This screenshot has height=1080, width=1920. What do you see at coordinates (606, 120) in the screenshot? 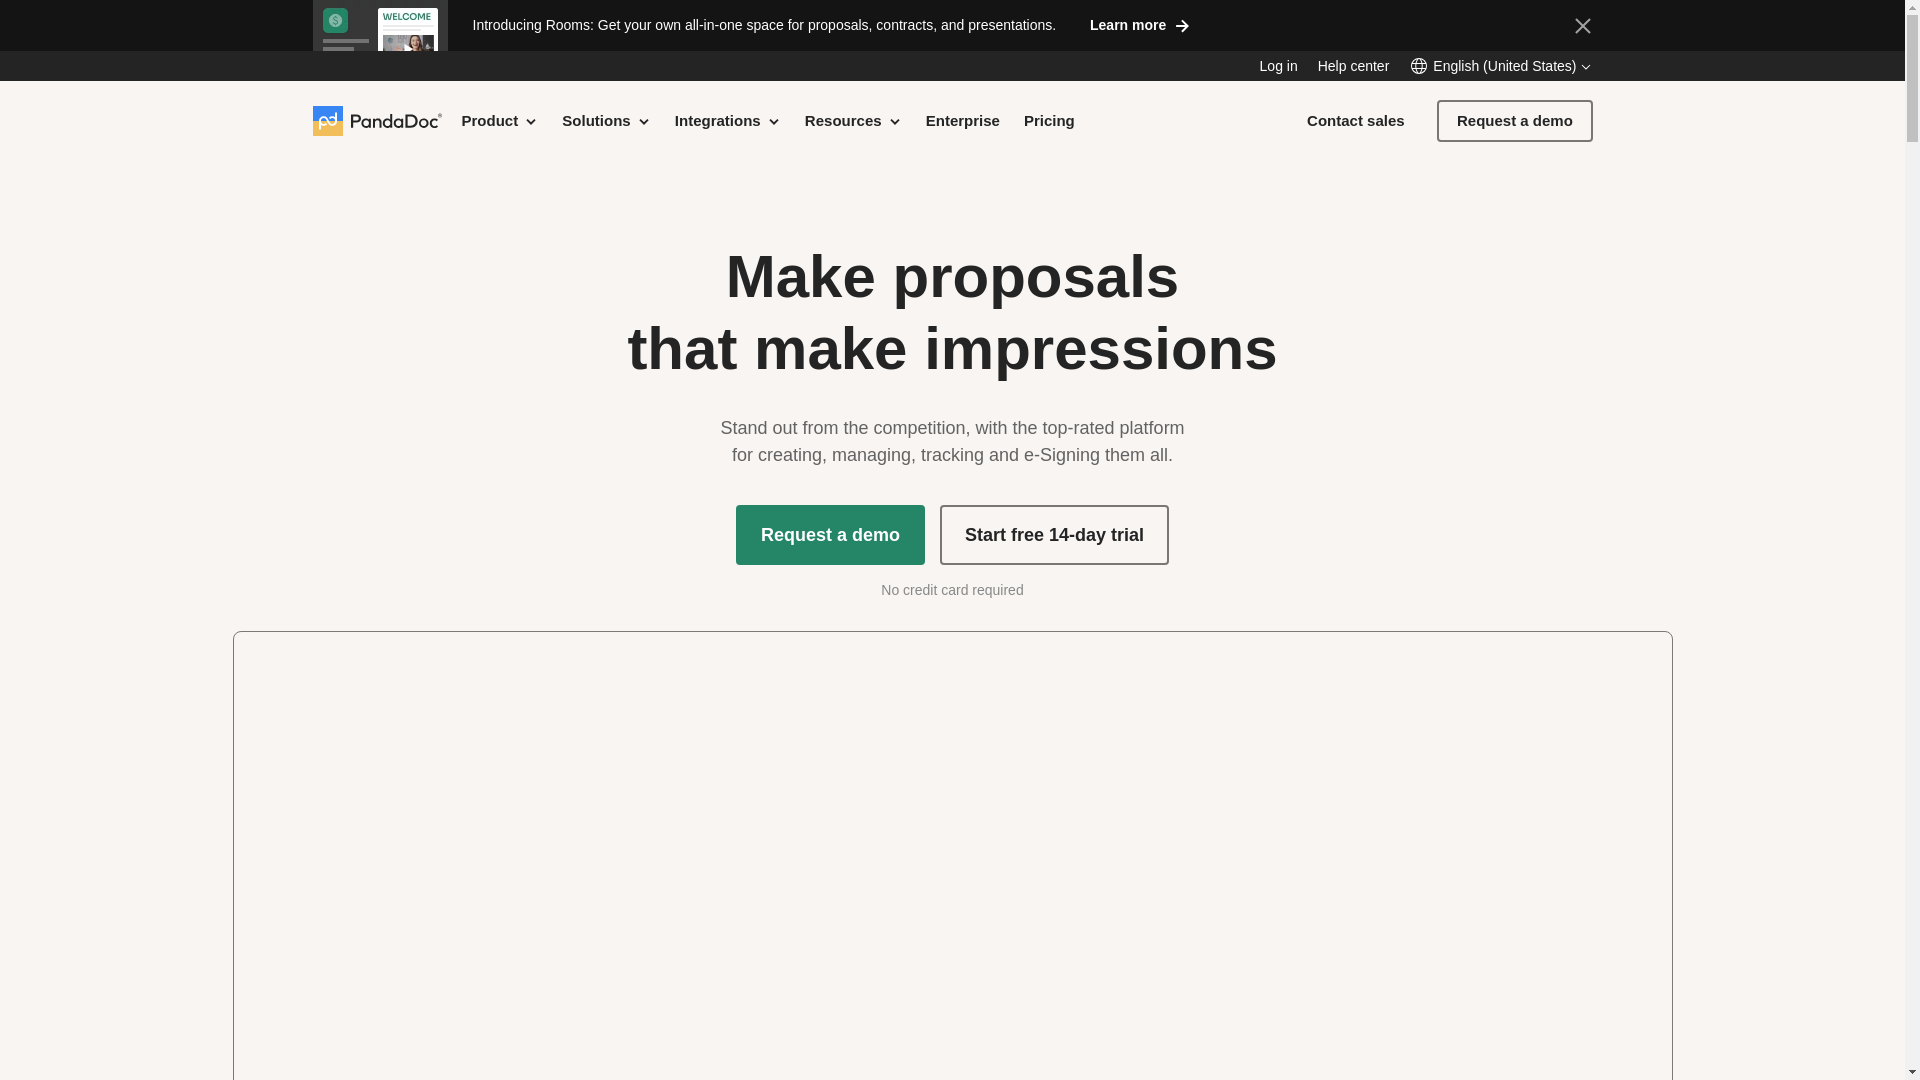
I see `Solutions` at bounding box center [606, 120].